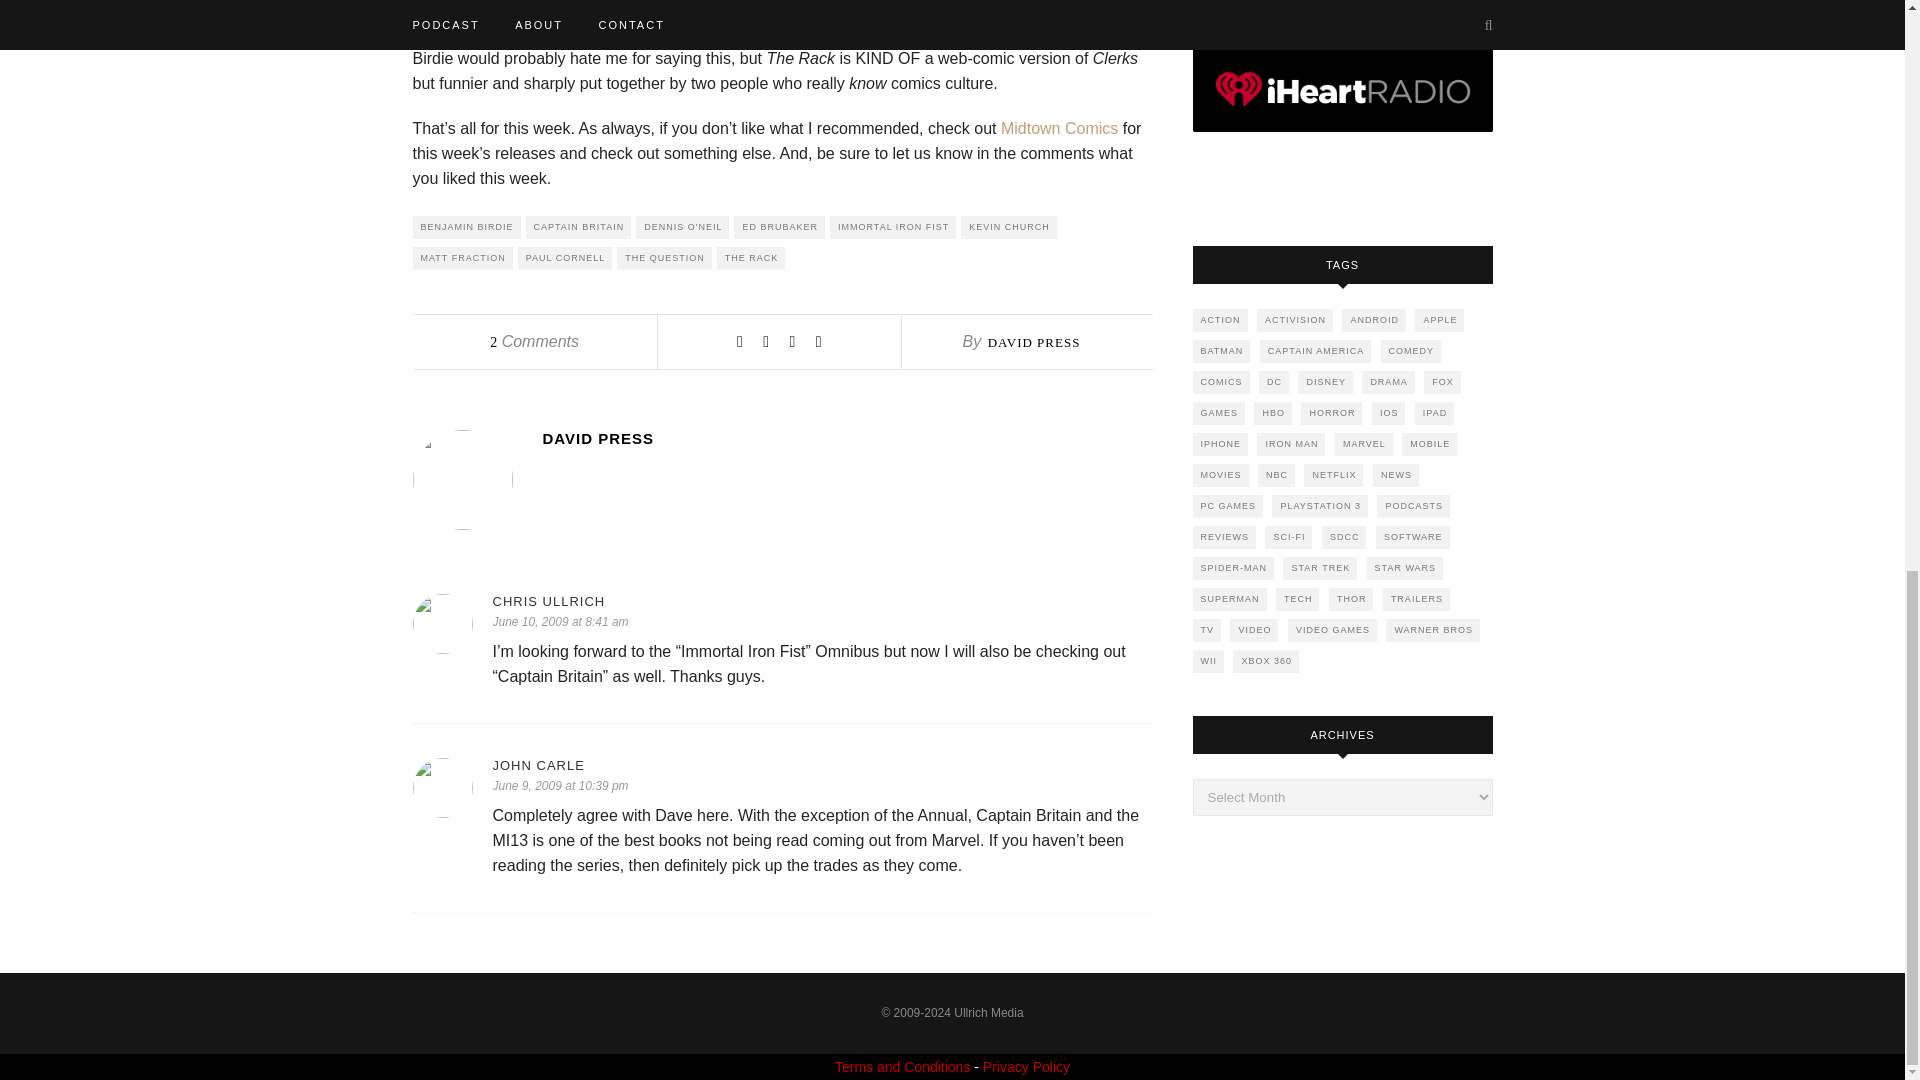 The image size is (1920, 1080). I want to click on CAPTAIN BRITAIN, so click(578, 227).